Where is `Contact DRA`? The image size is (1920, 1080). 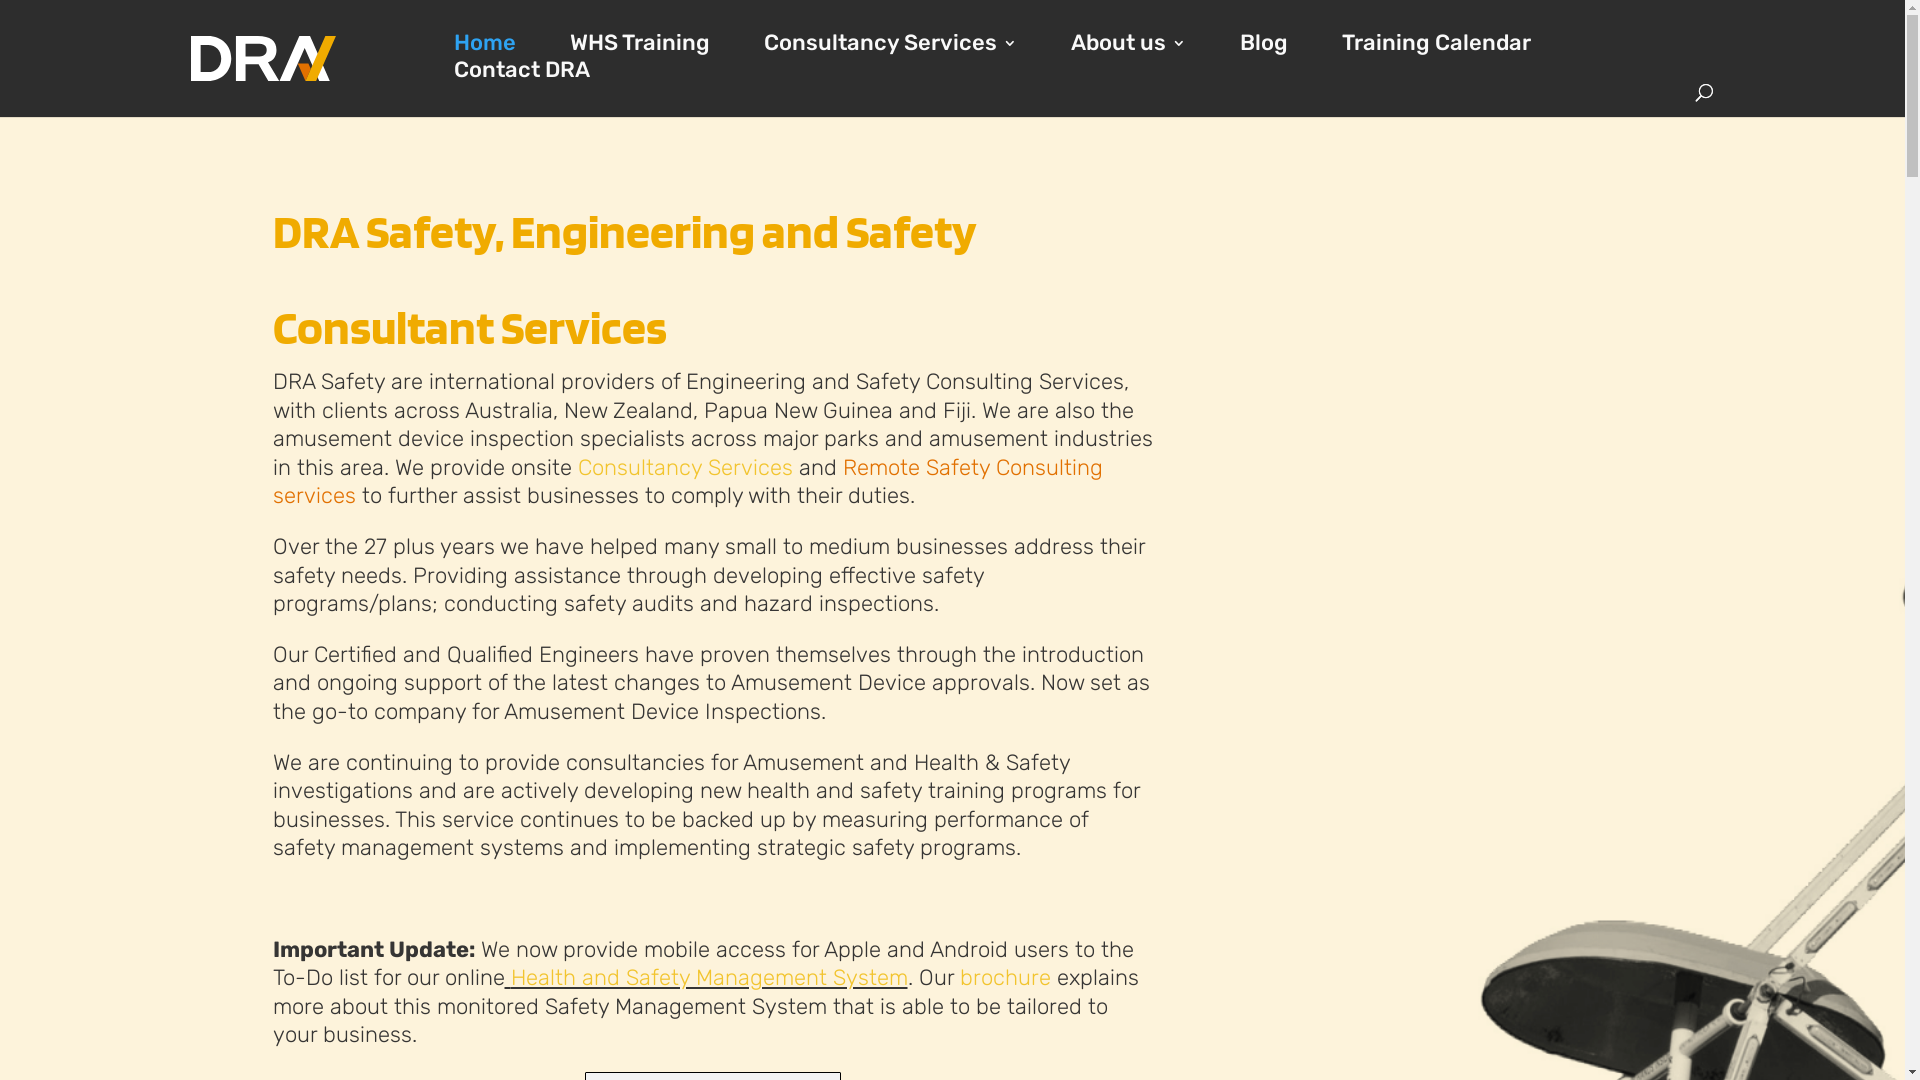
Contact DRA is located at coordinates (522, 70).